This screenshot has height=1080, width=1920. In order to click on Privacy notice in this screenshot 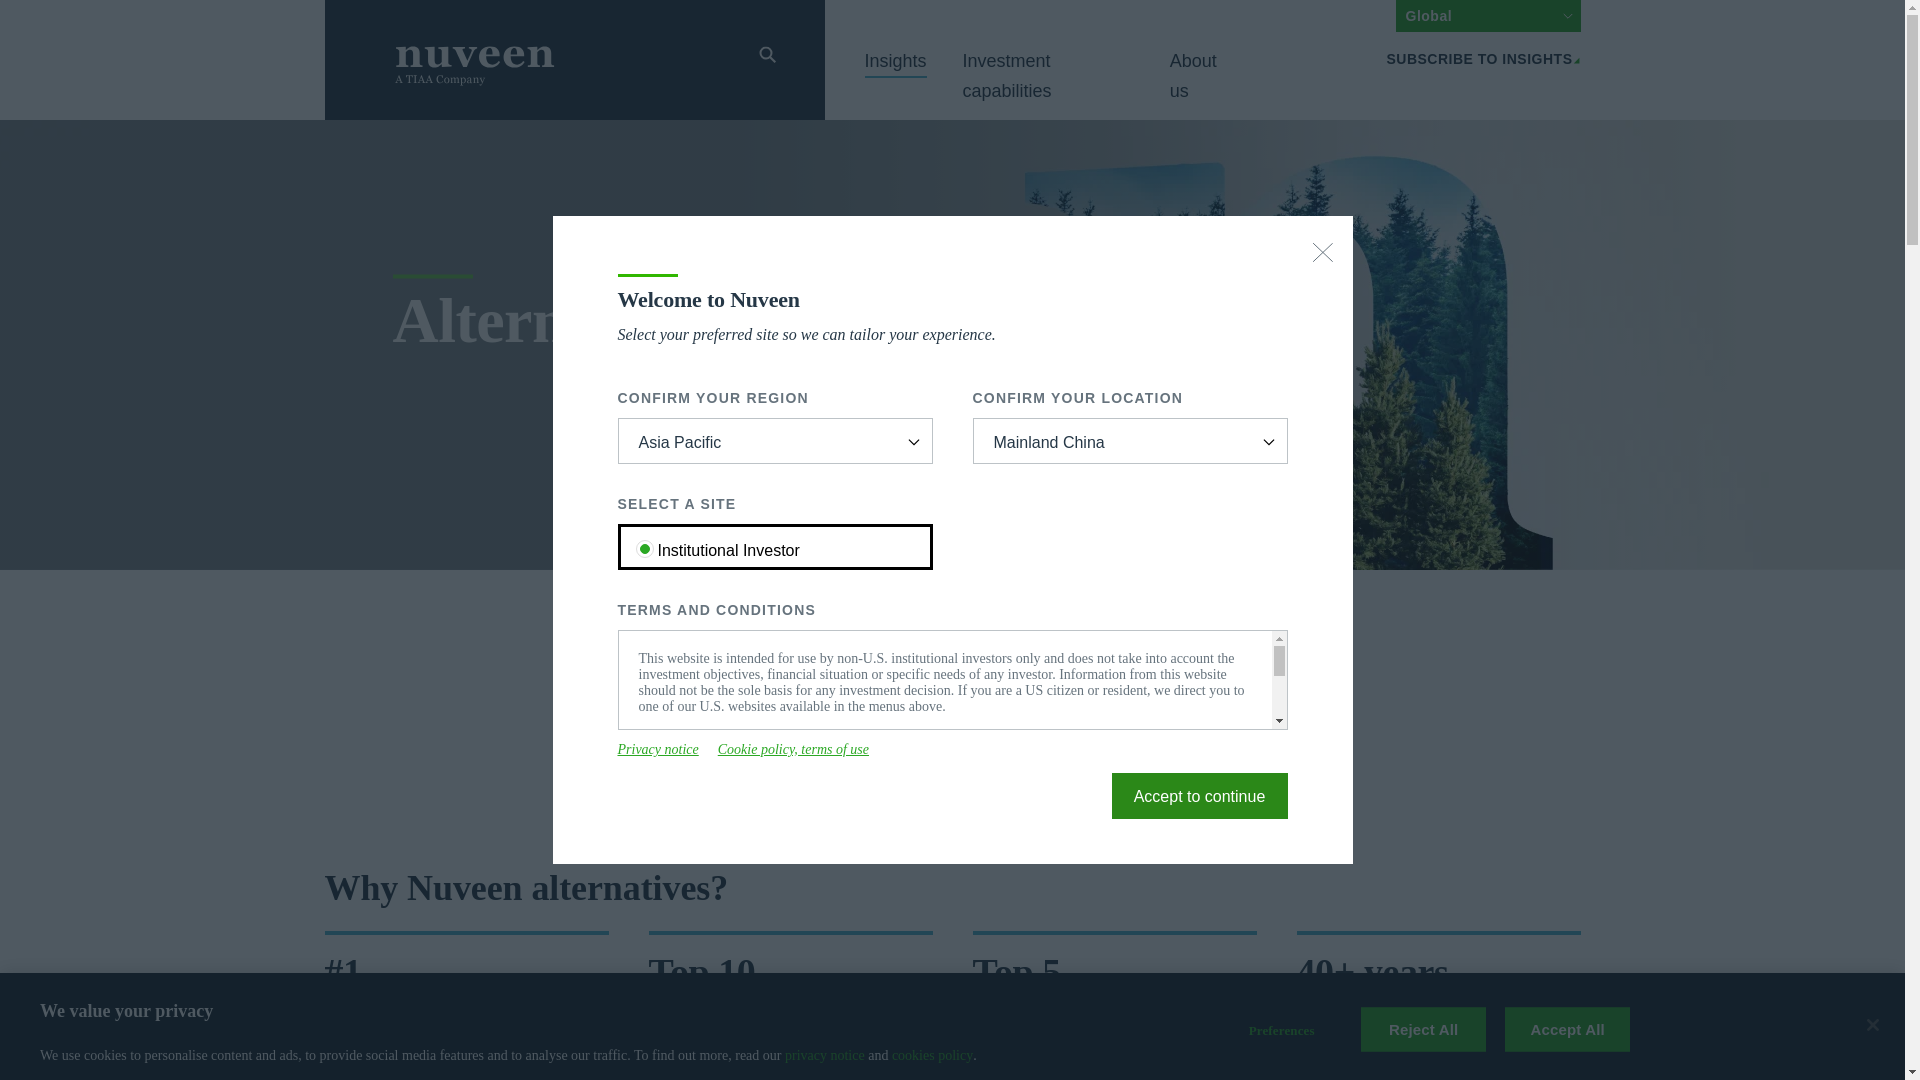, I will do `click(658, 750)`.